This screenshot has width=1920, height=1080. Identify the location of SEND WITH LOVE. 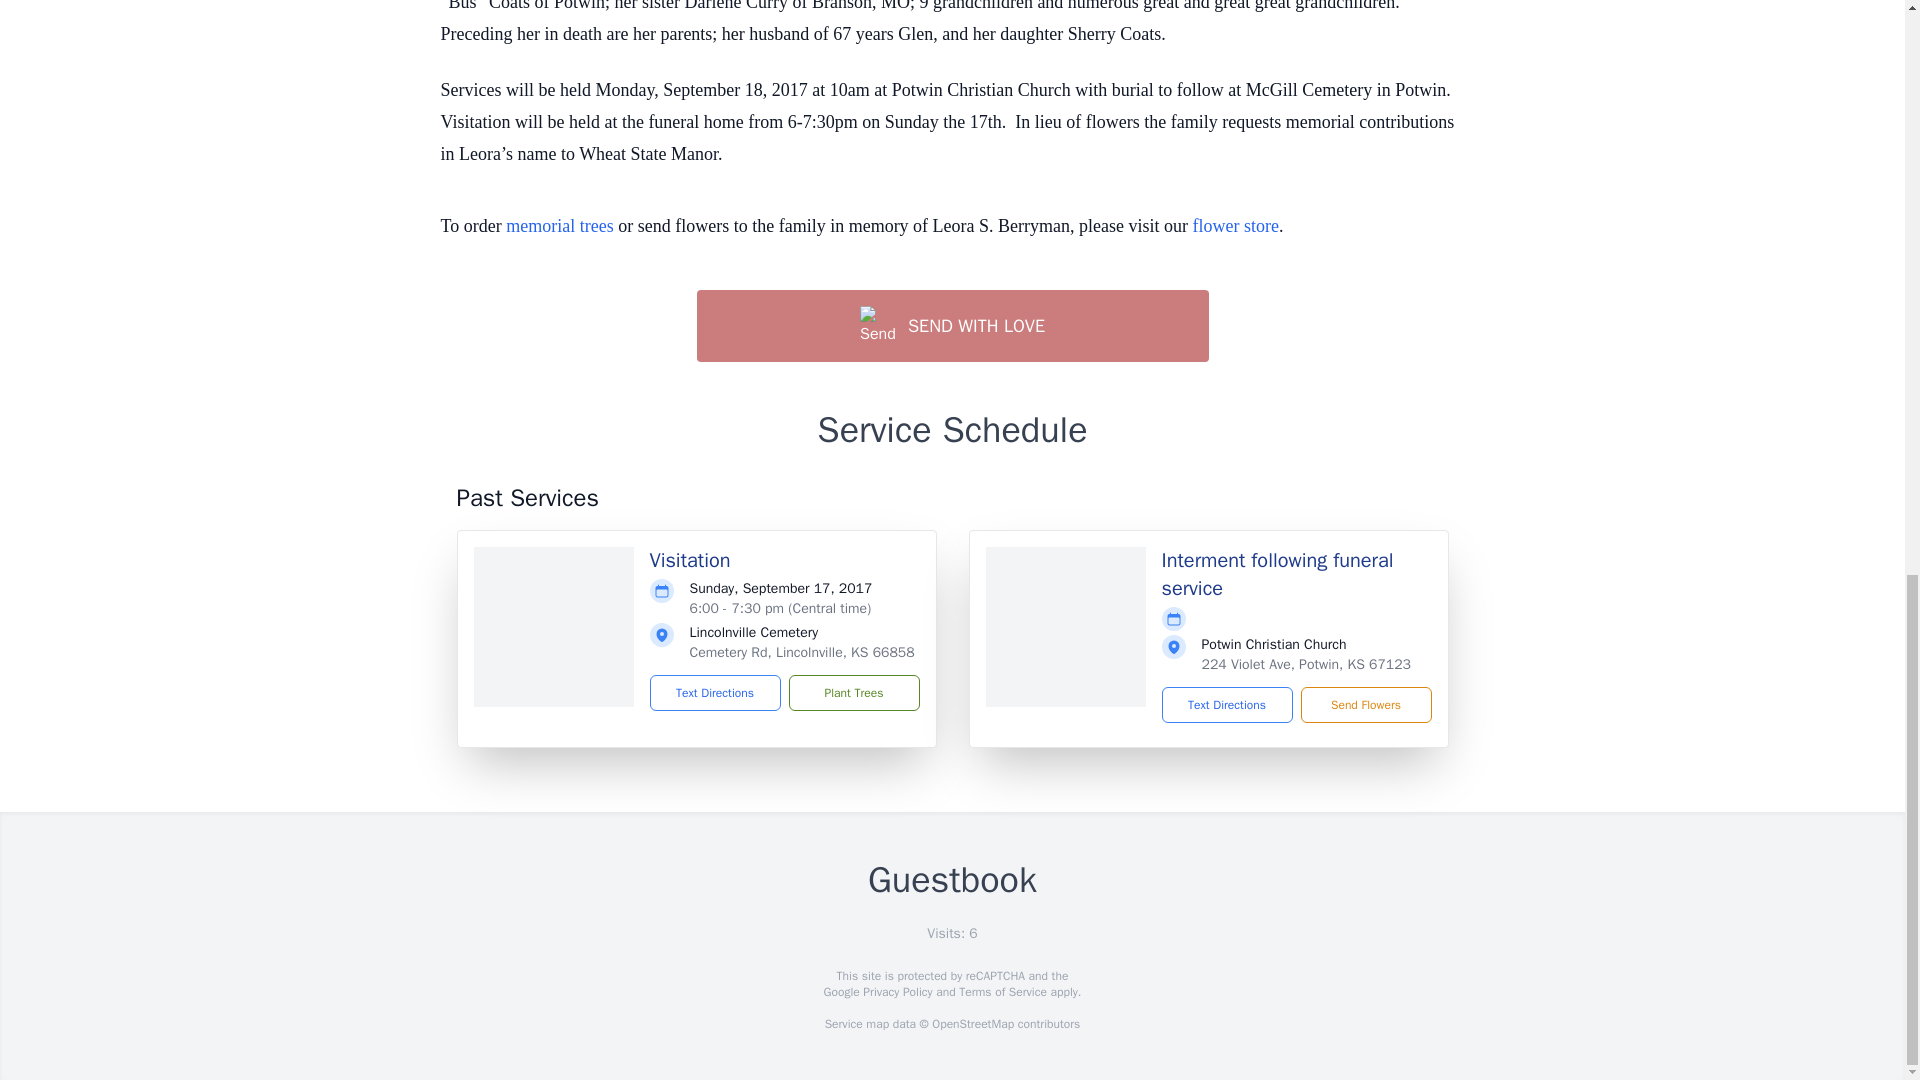
(951, 326).